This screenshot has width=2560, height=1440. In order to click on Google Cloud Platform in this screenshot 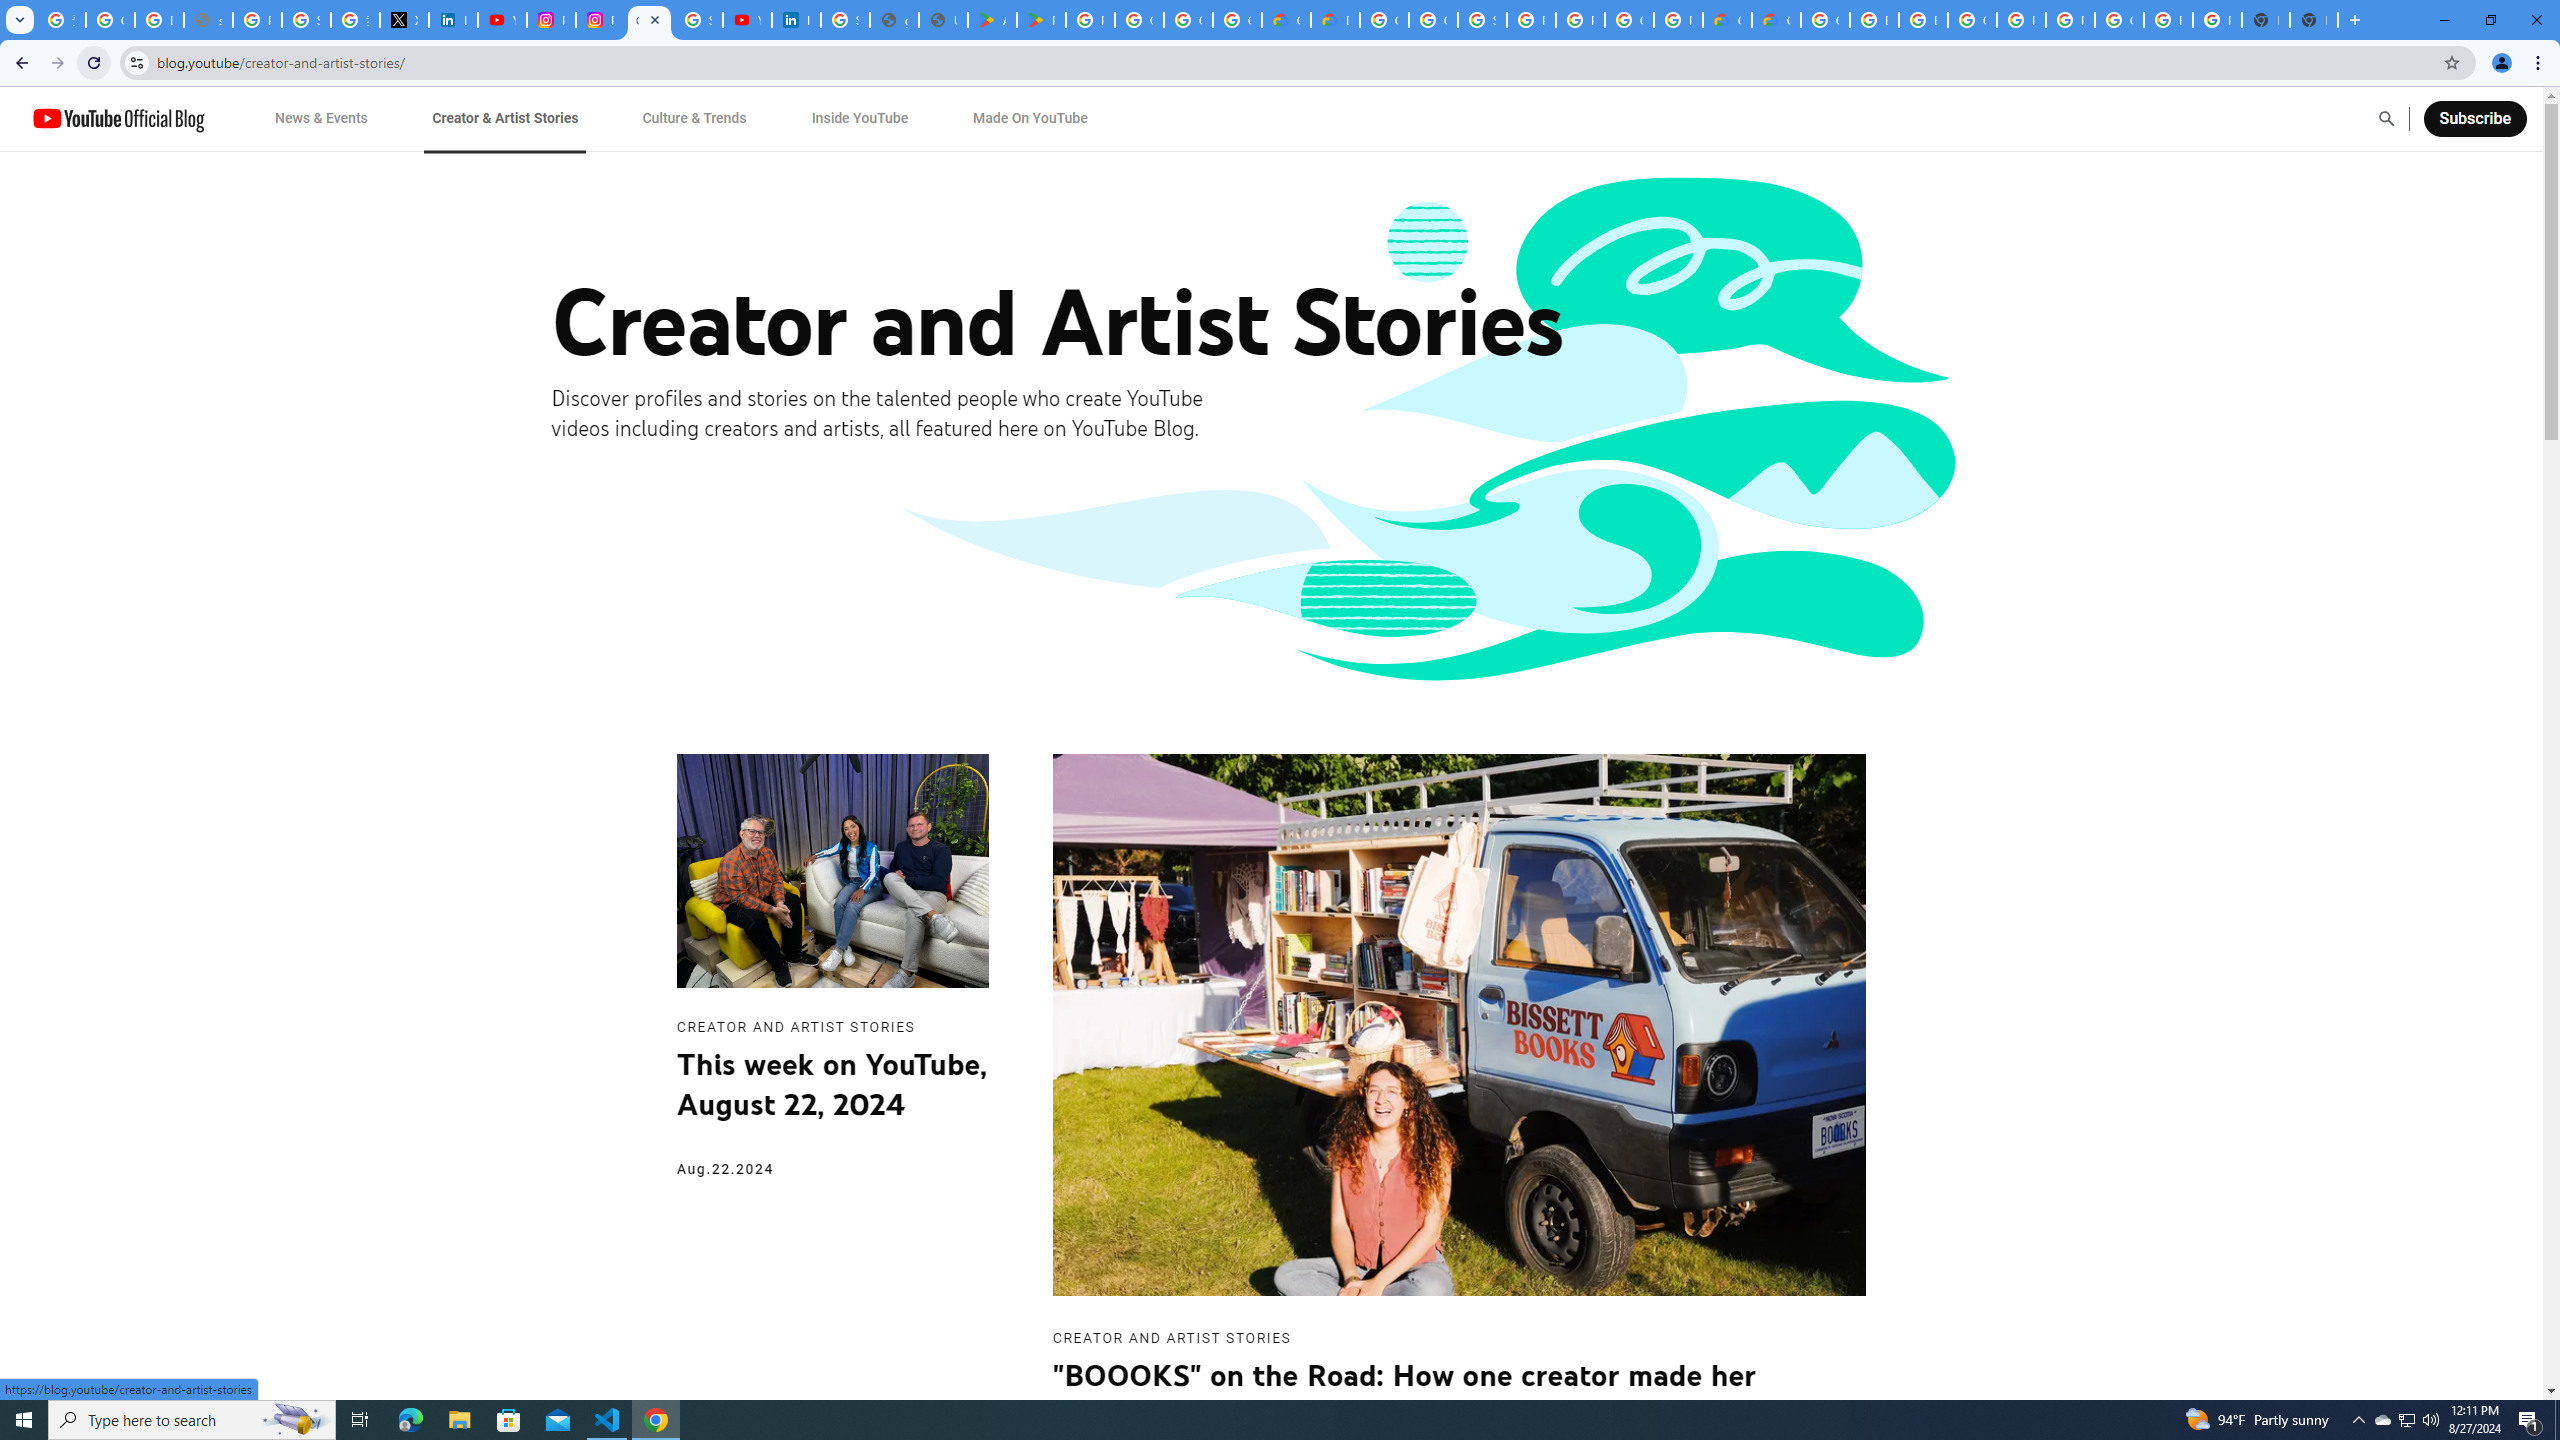, I will do `click(2119, 20)`.